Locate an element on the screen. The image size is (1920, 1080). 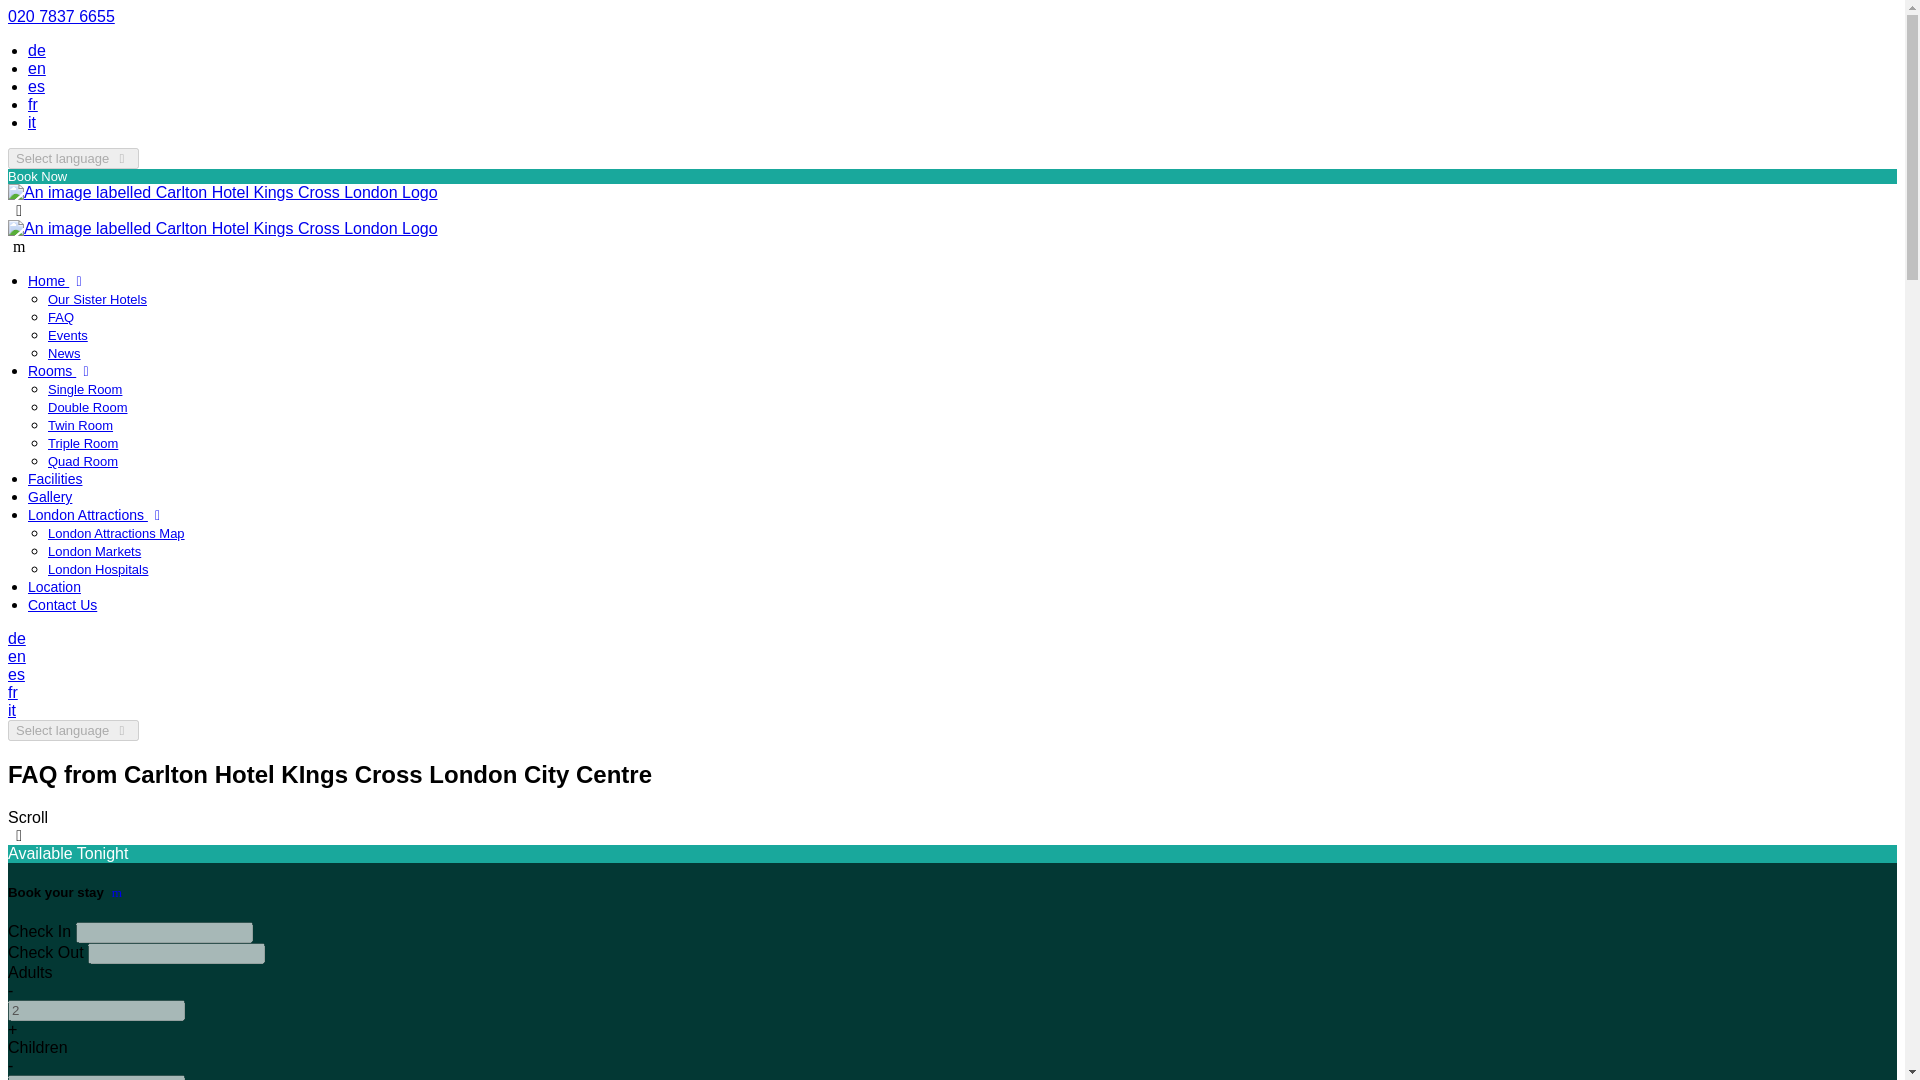
Location is located at coordinates (54, 586).